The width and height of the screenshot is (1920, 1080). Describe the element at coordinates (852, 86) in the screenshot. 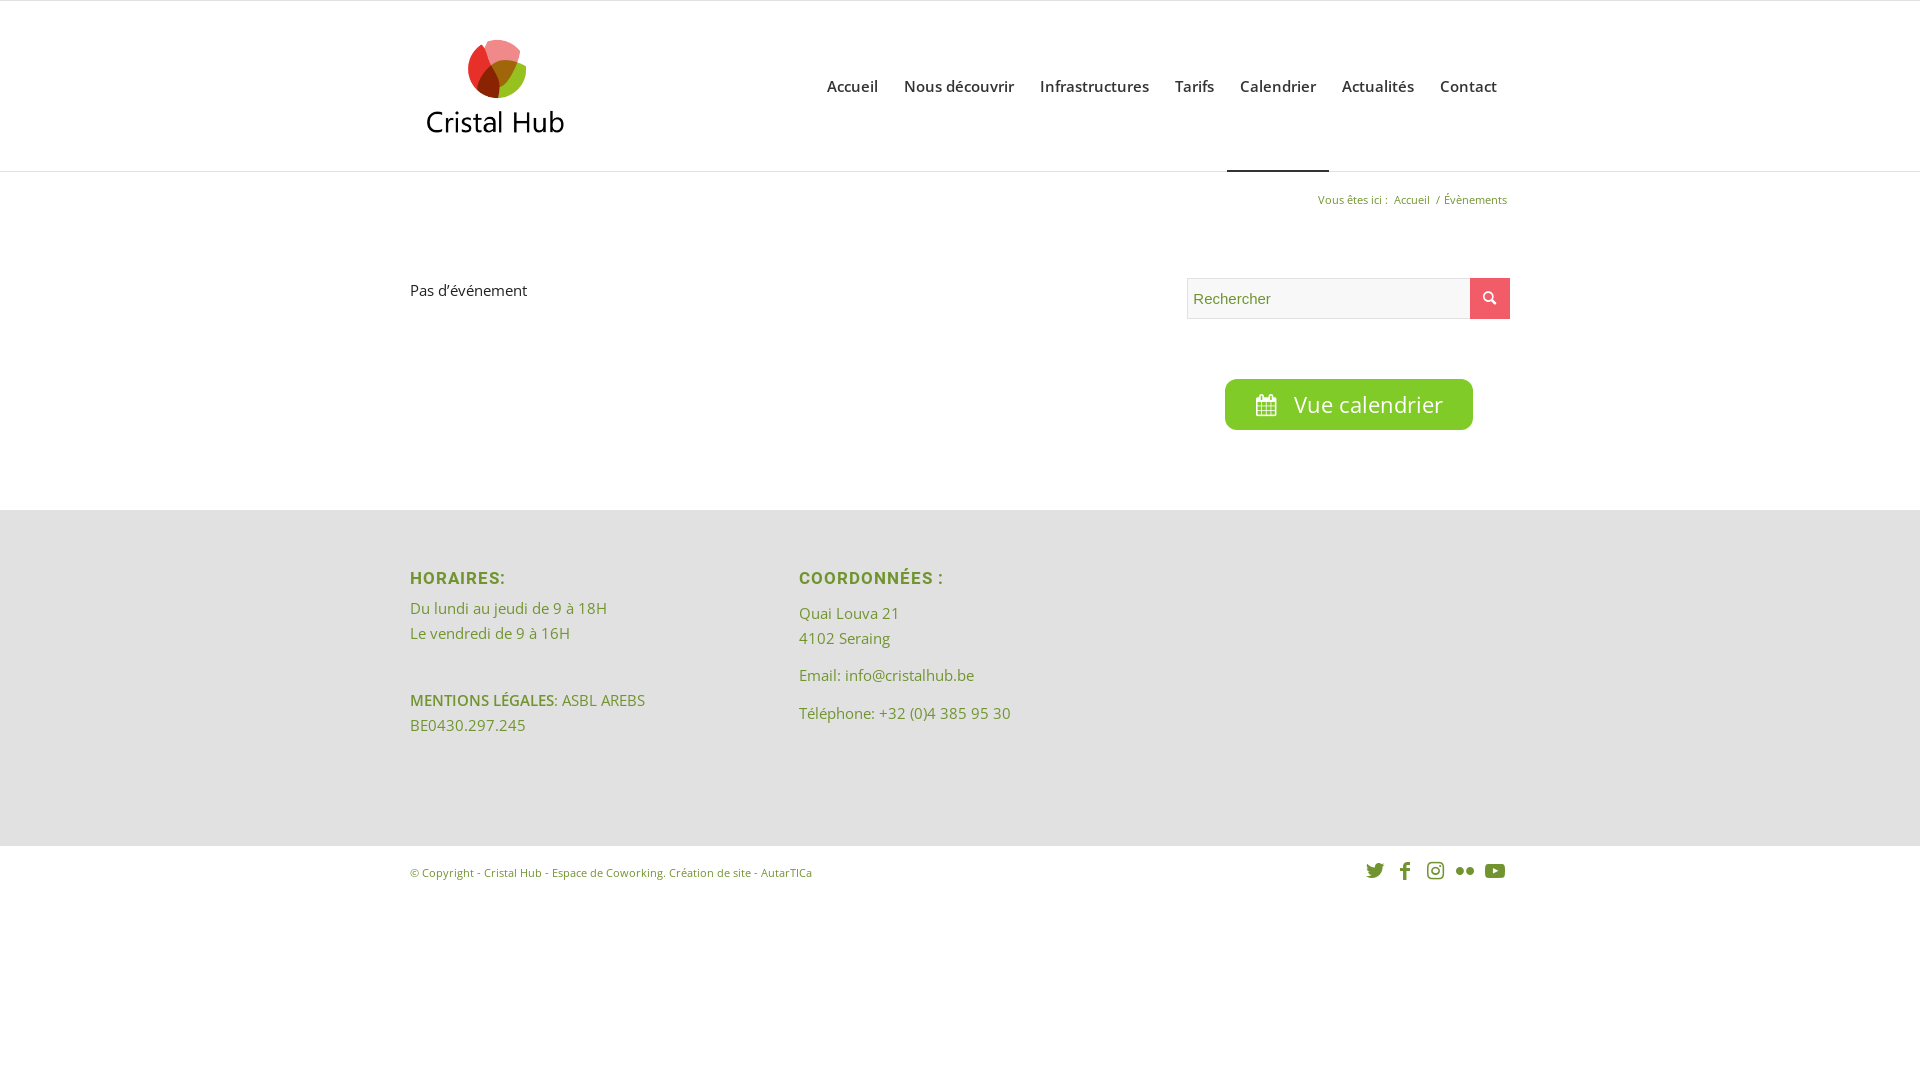

I see `Accueil` at that location.